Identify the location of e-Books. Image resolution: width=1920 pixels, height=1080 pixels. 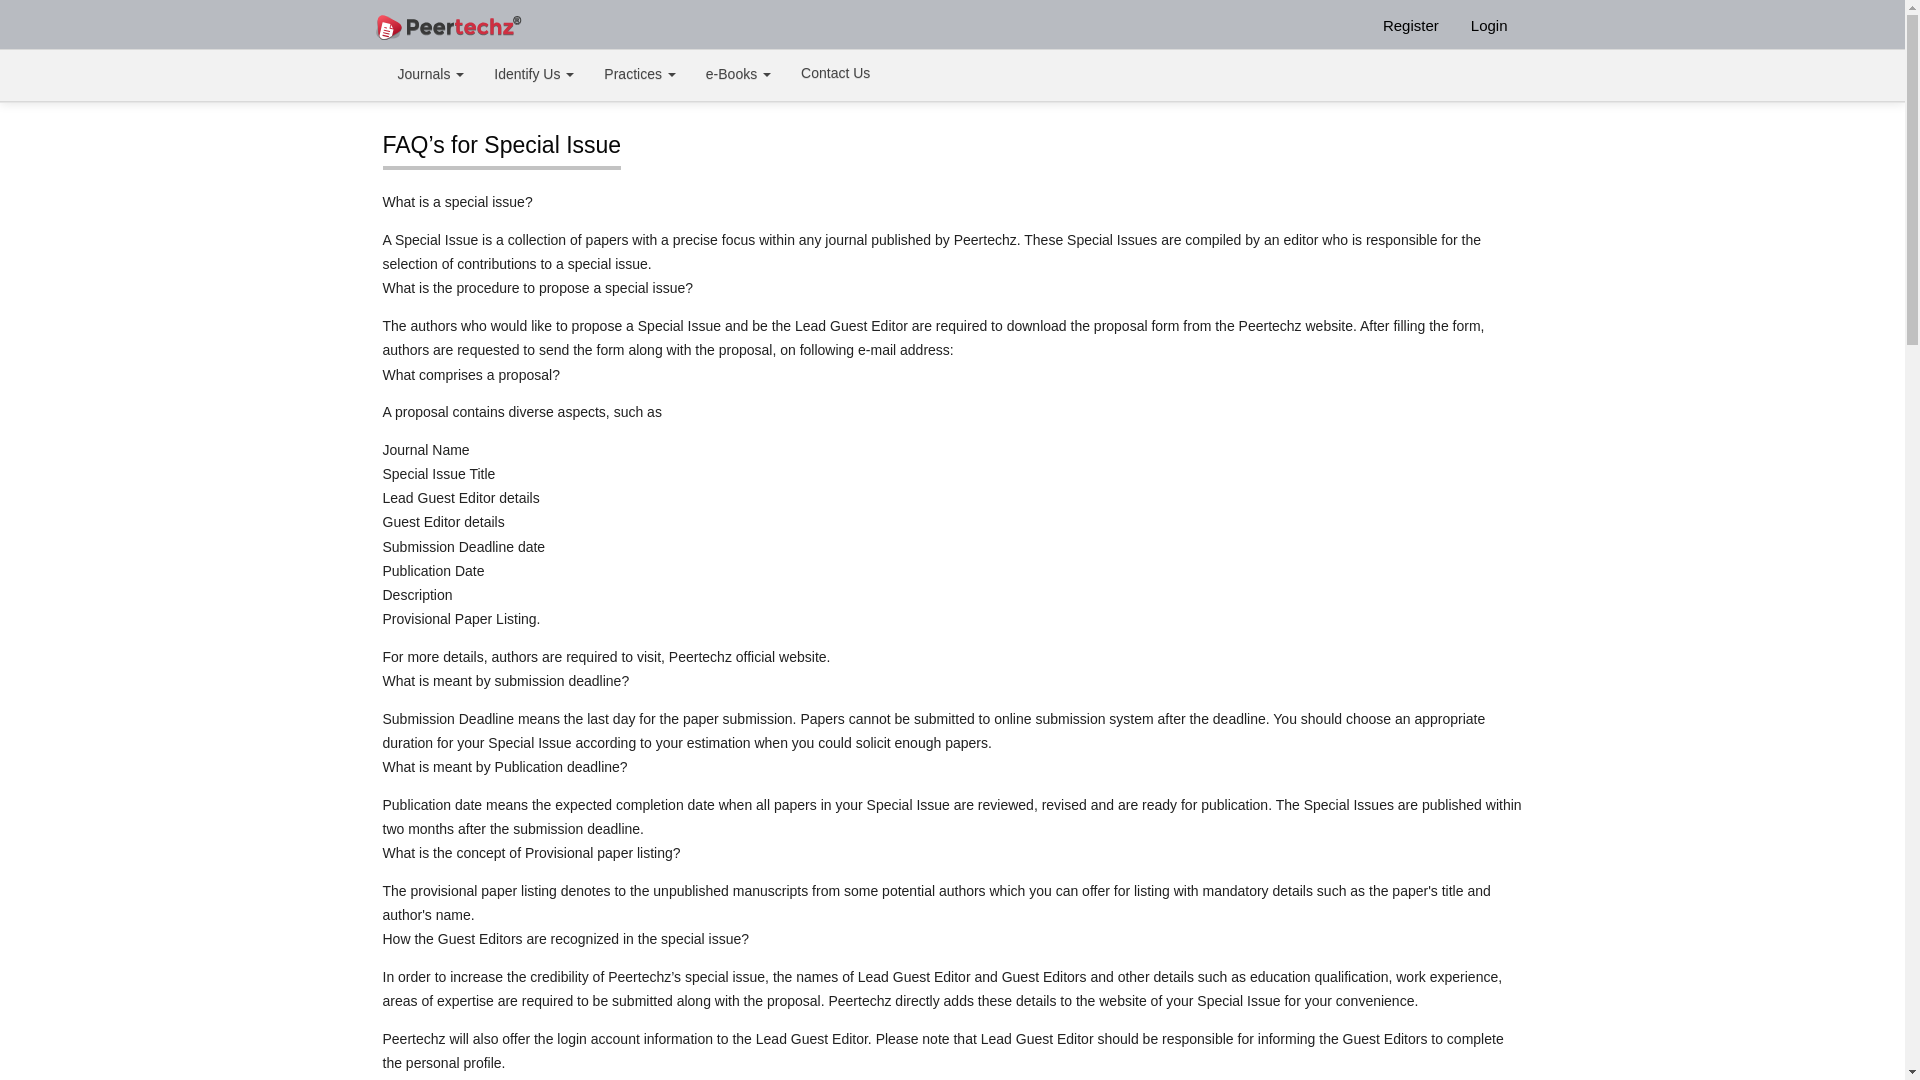
(738, 75).